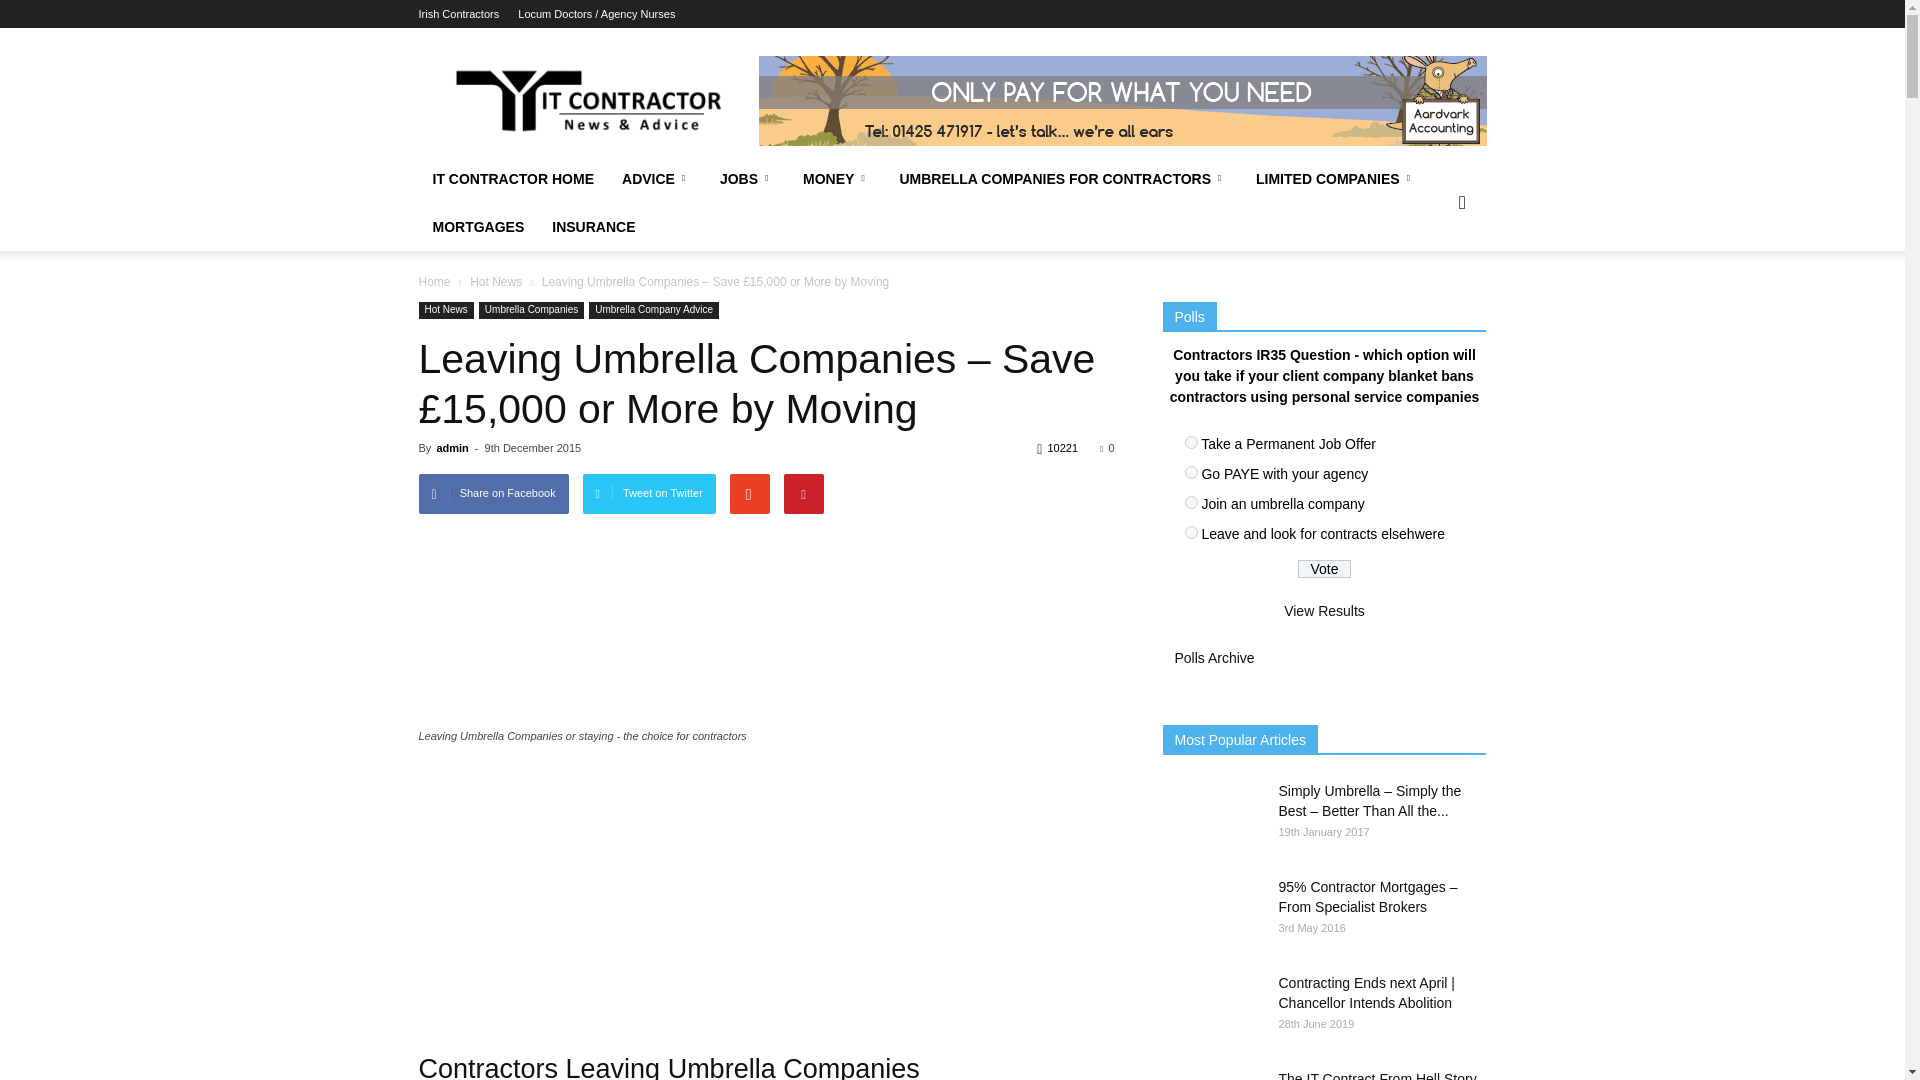 The height and width of the screenshot is (1080, 1920). I want to click on Irish Contractors, so click(458, 14).